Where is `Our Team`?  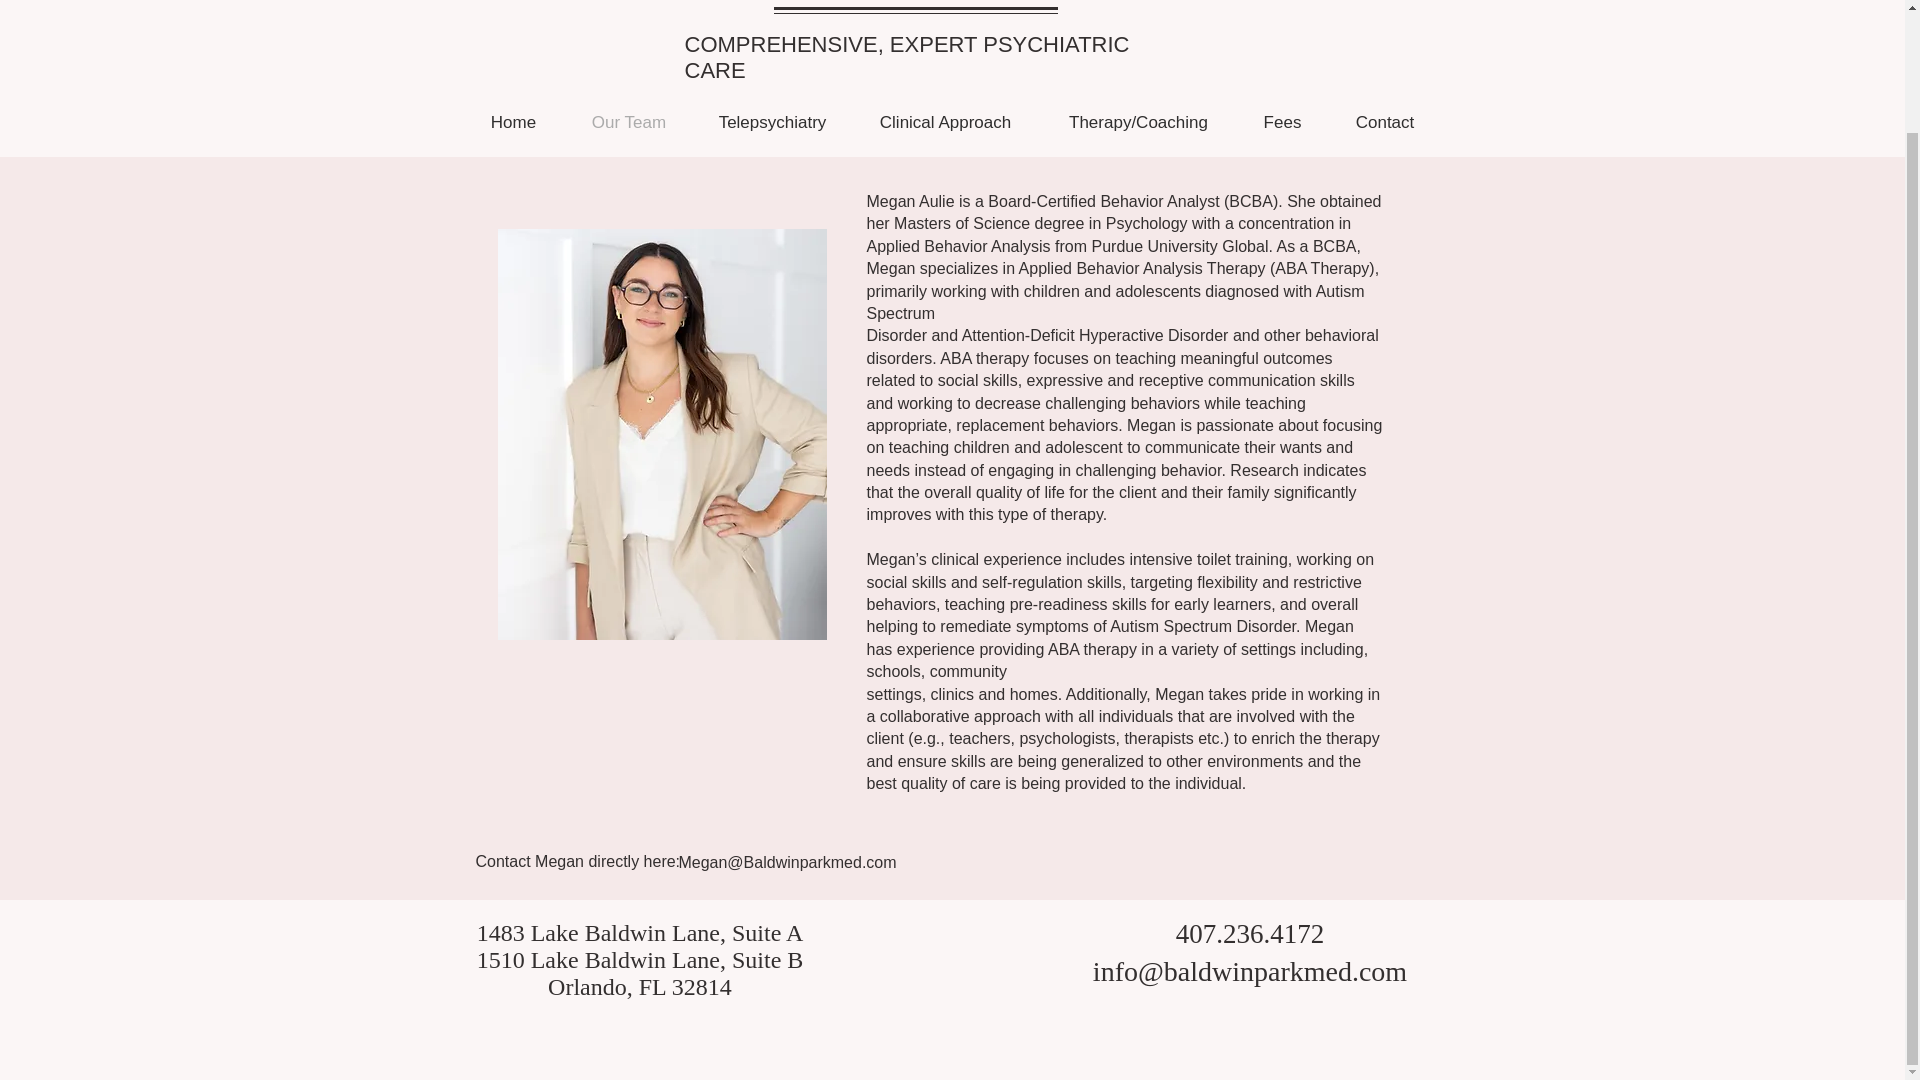
Our Team is located at coordinates (628, 122).